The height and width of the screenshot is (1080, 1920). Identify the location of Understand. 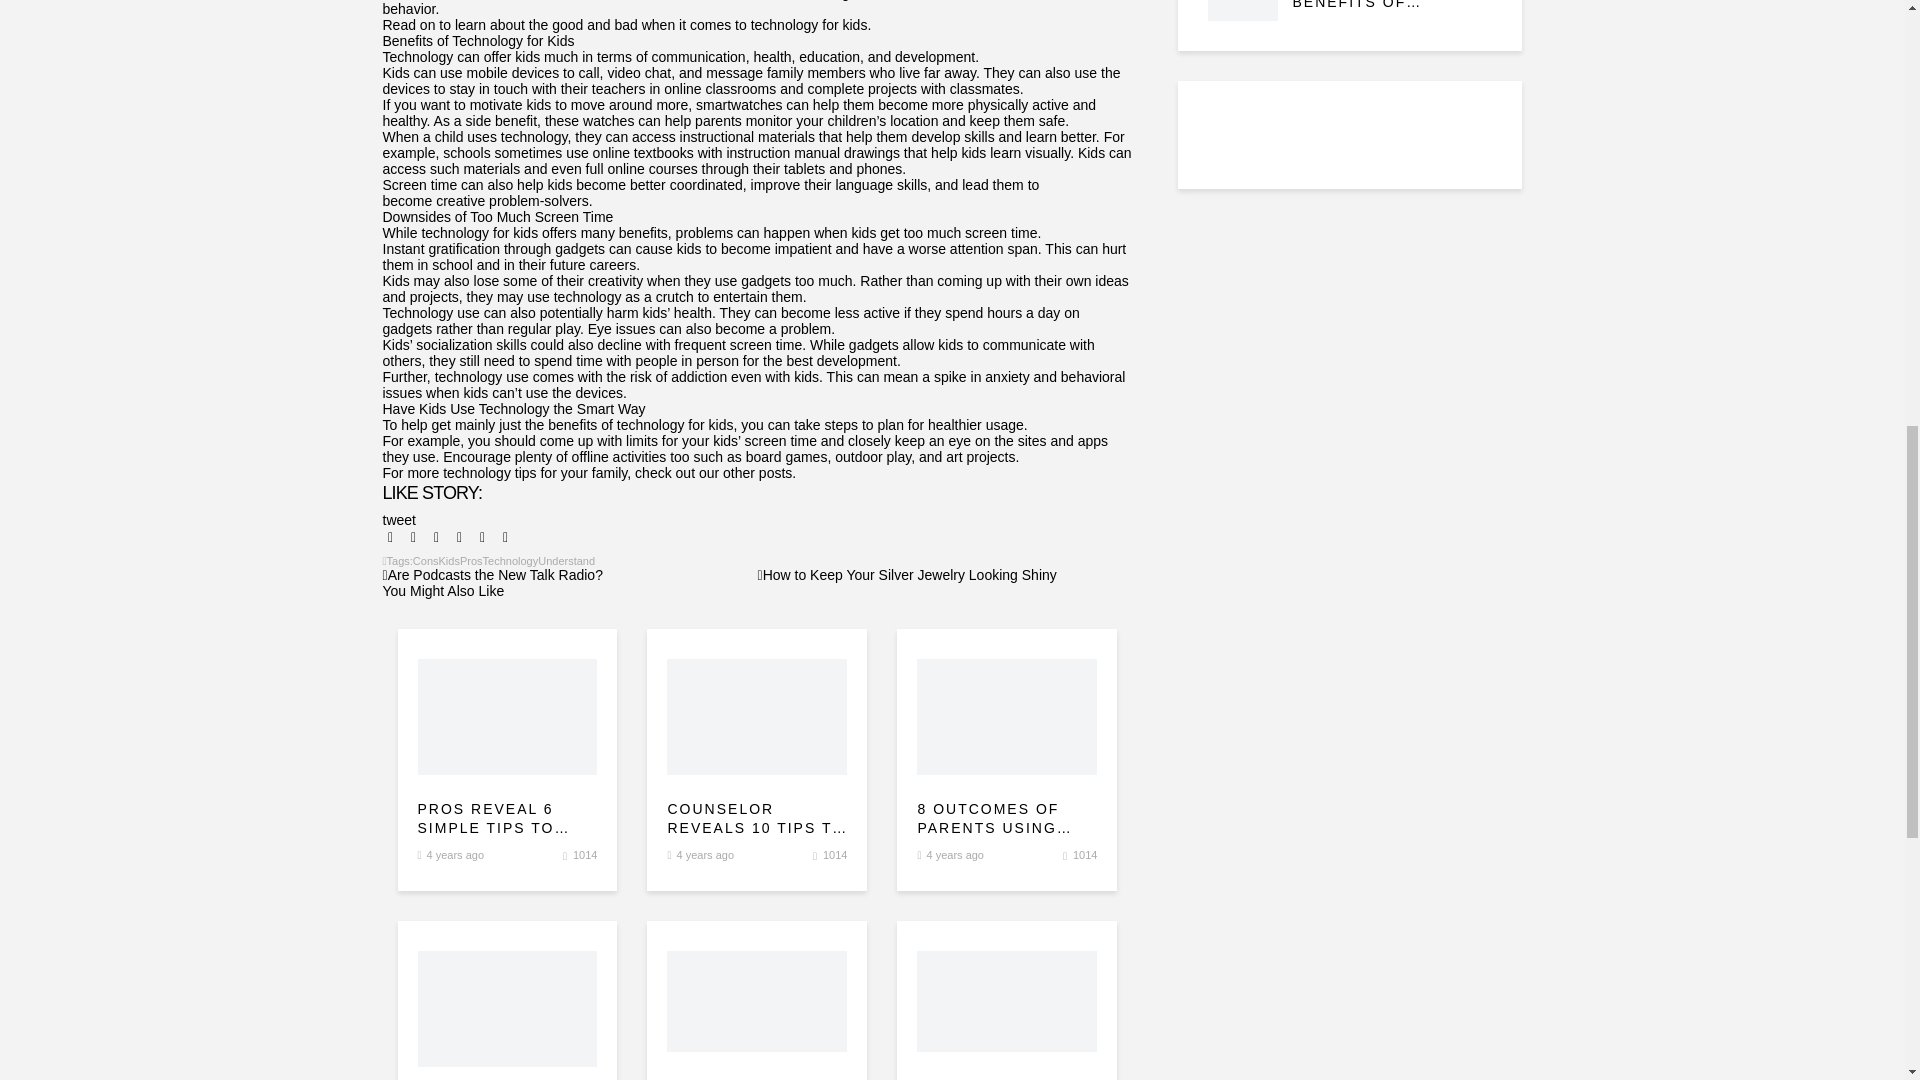
(566, 561).